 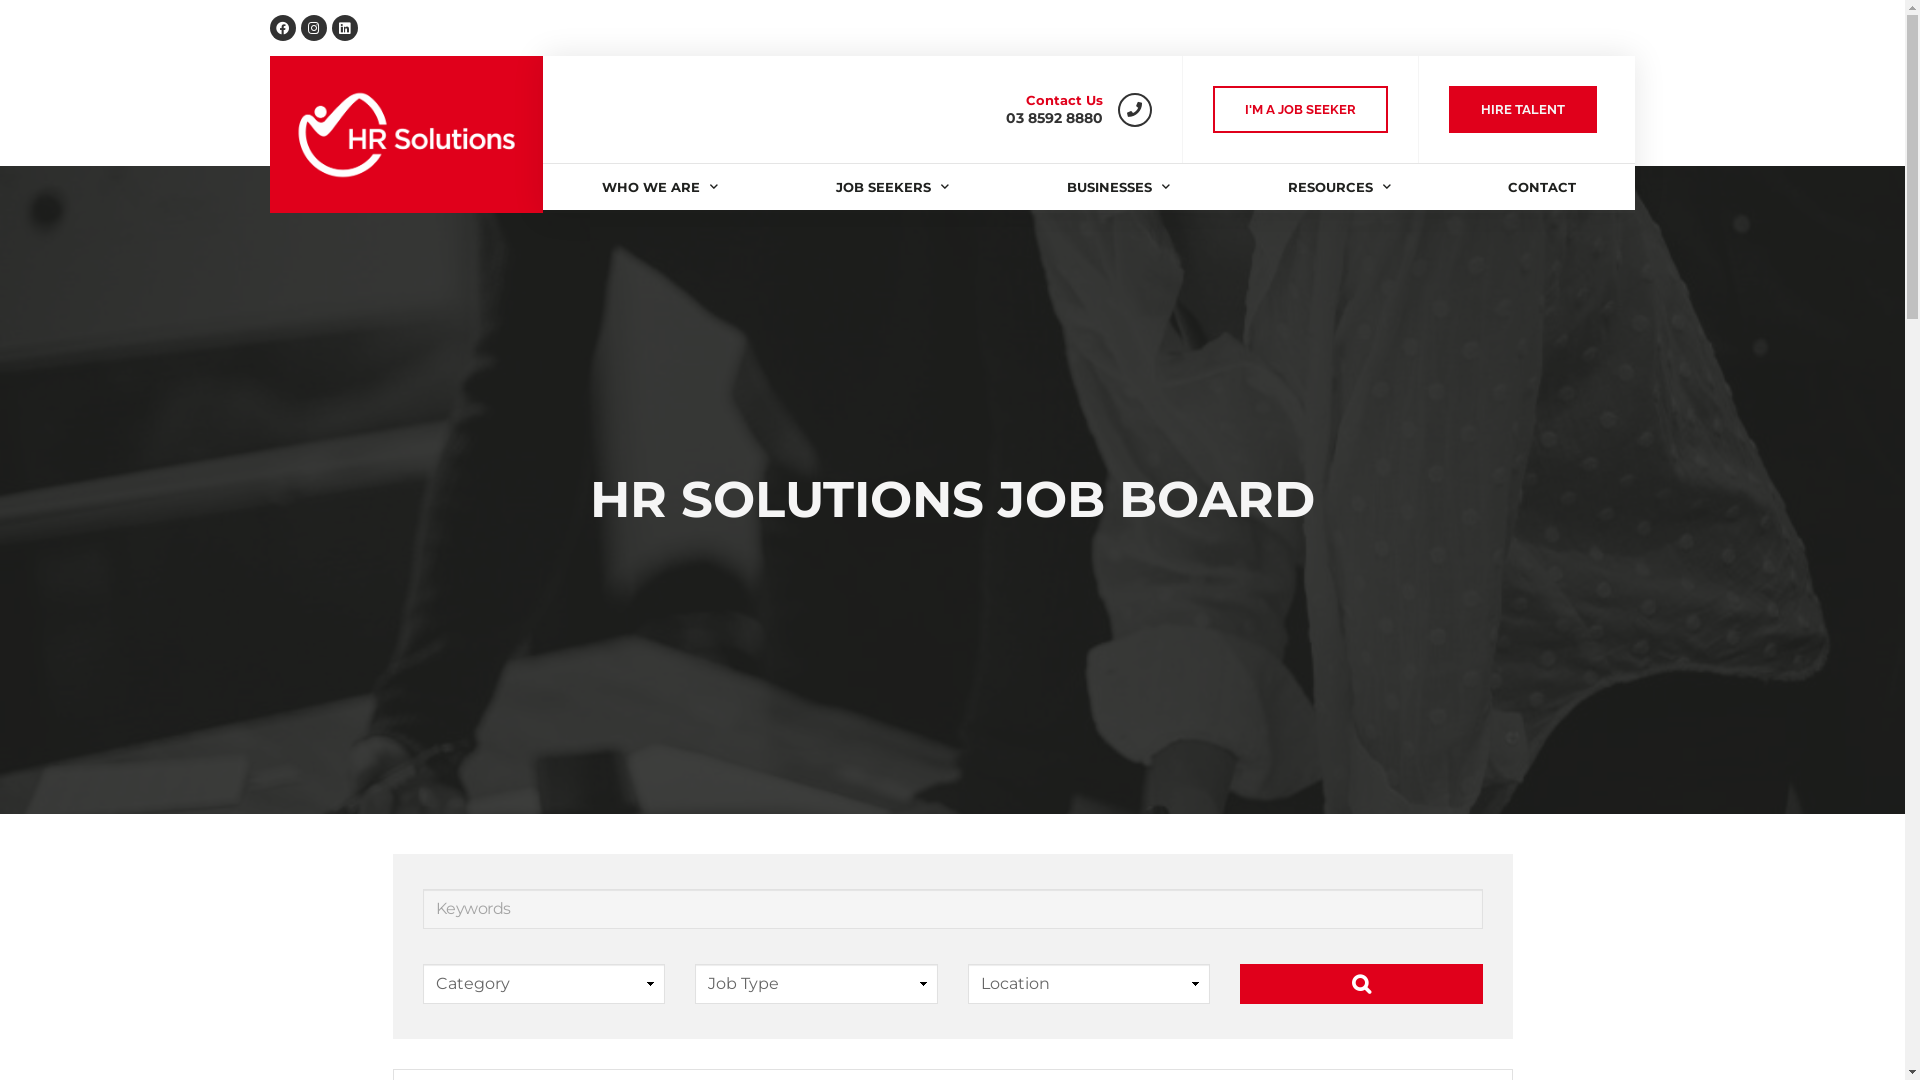 I want to click on JOB SEEKERS, so click(x=892, y=187).